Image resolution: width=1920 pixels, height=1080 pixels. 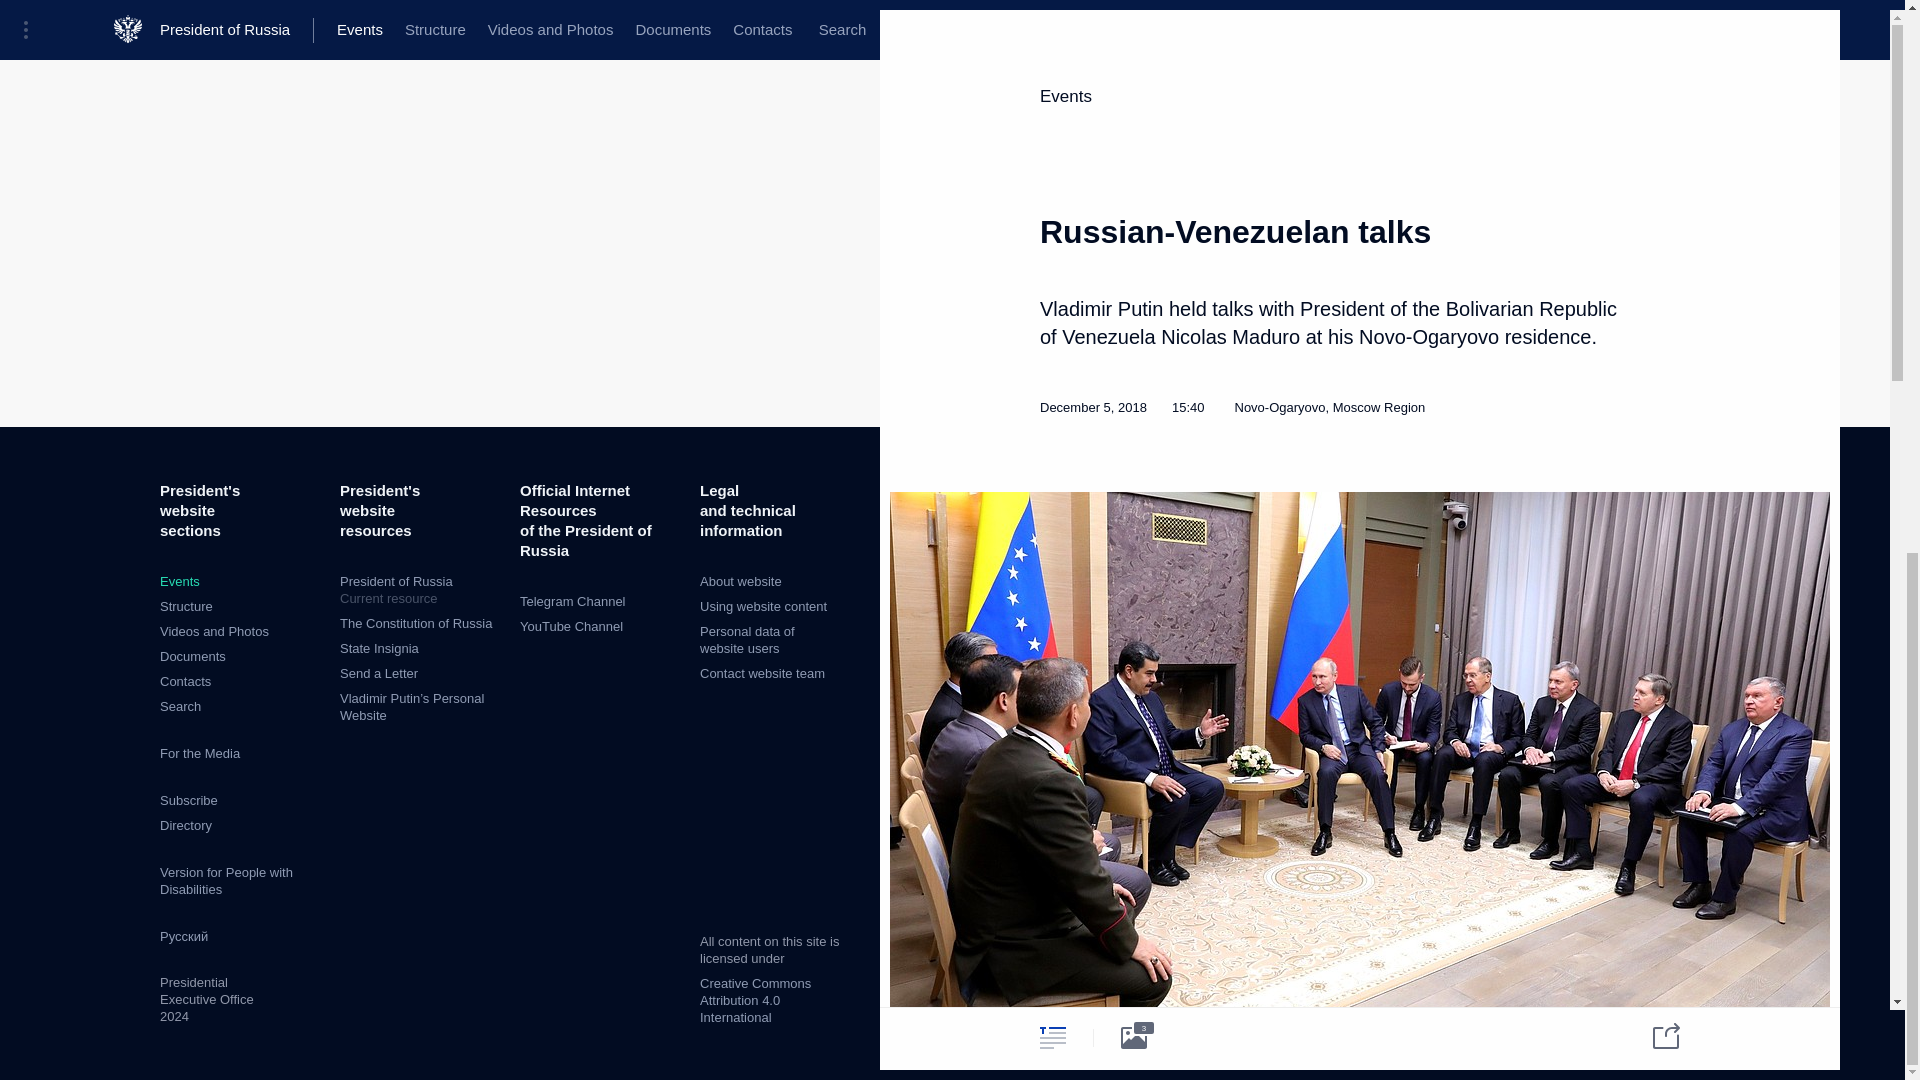 I want to click on Events, so click(x=179, y=580).